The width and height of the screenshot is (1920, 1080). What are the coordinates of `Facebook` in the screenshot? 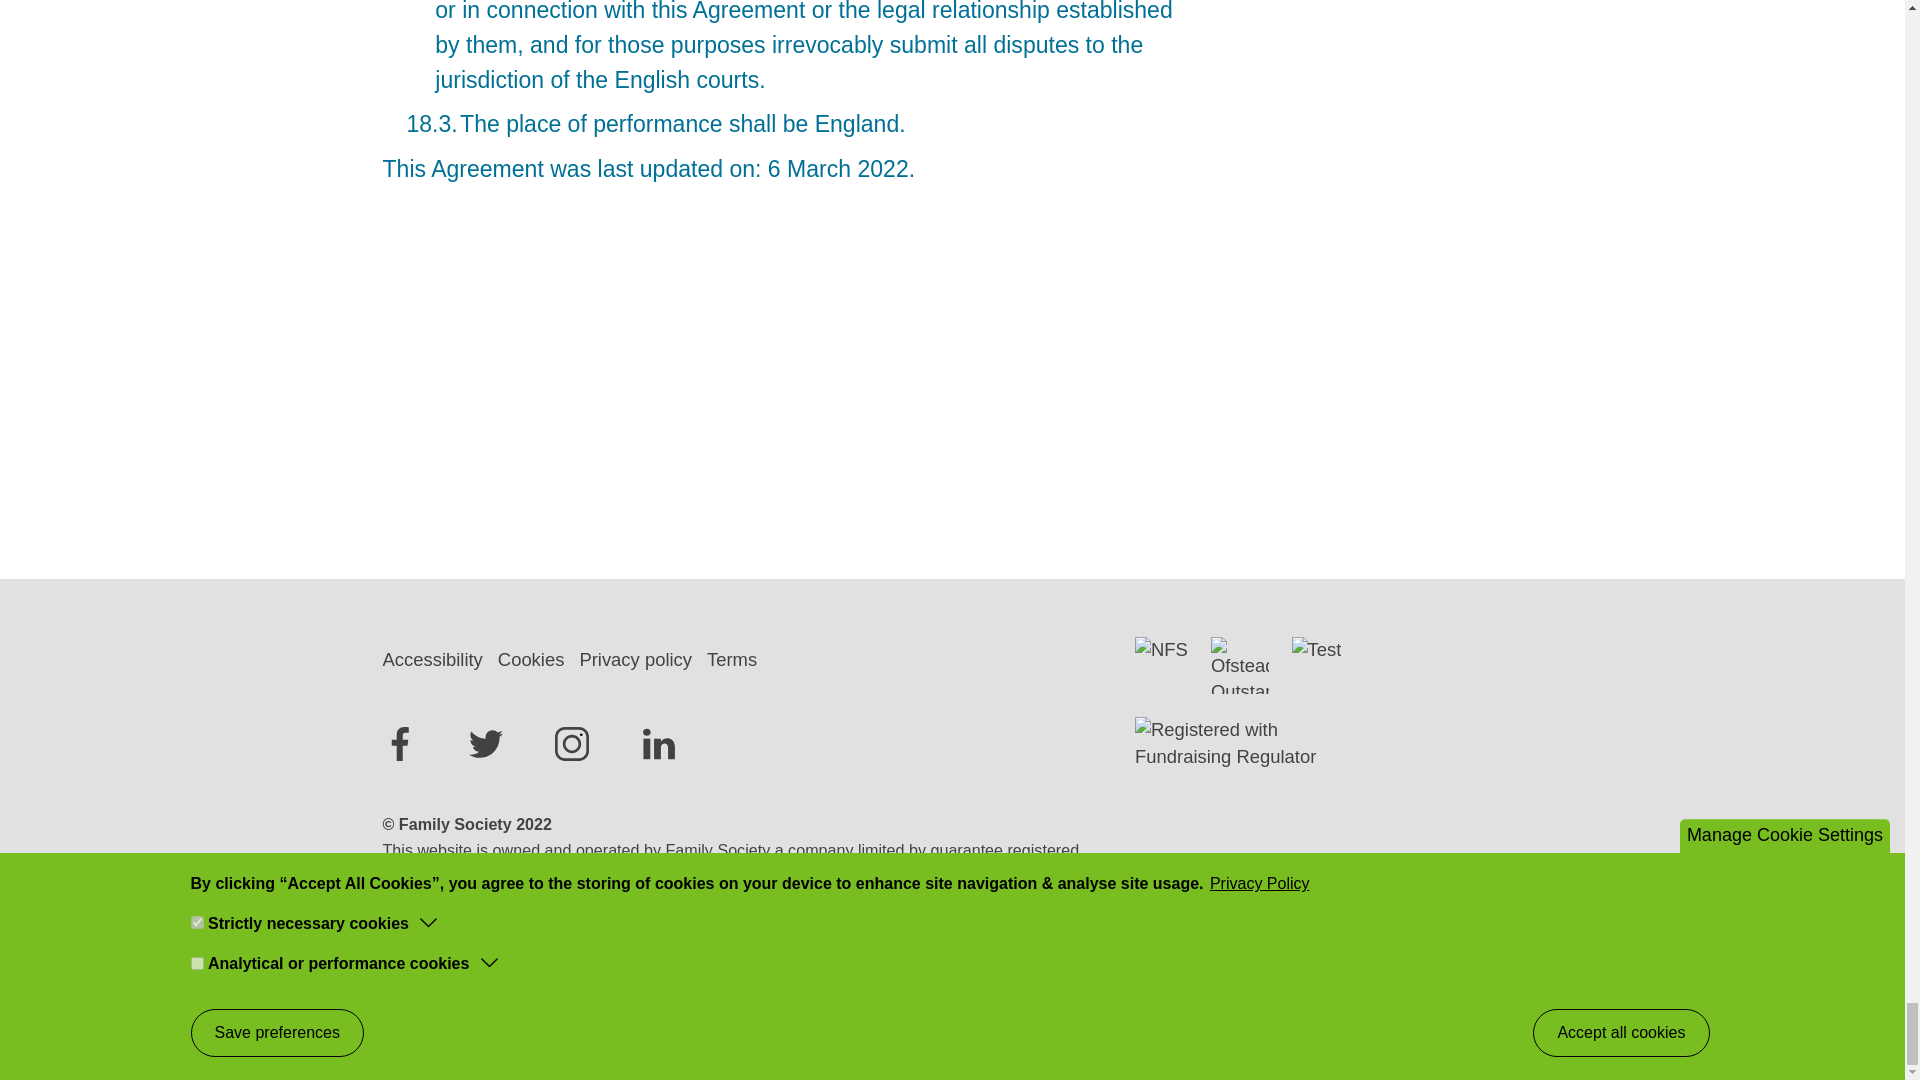 It's located at (399, 744).